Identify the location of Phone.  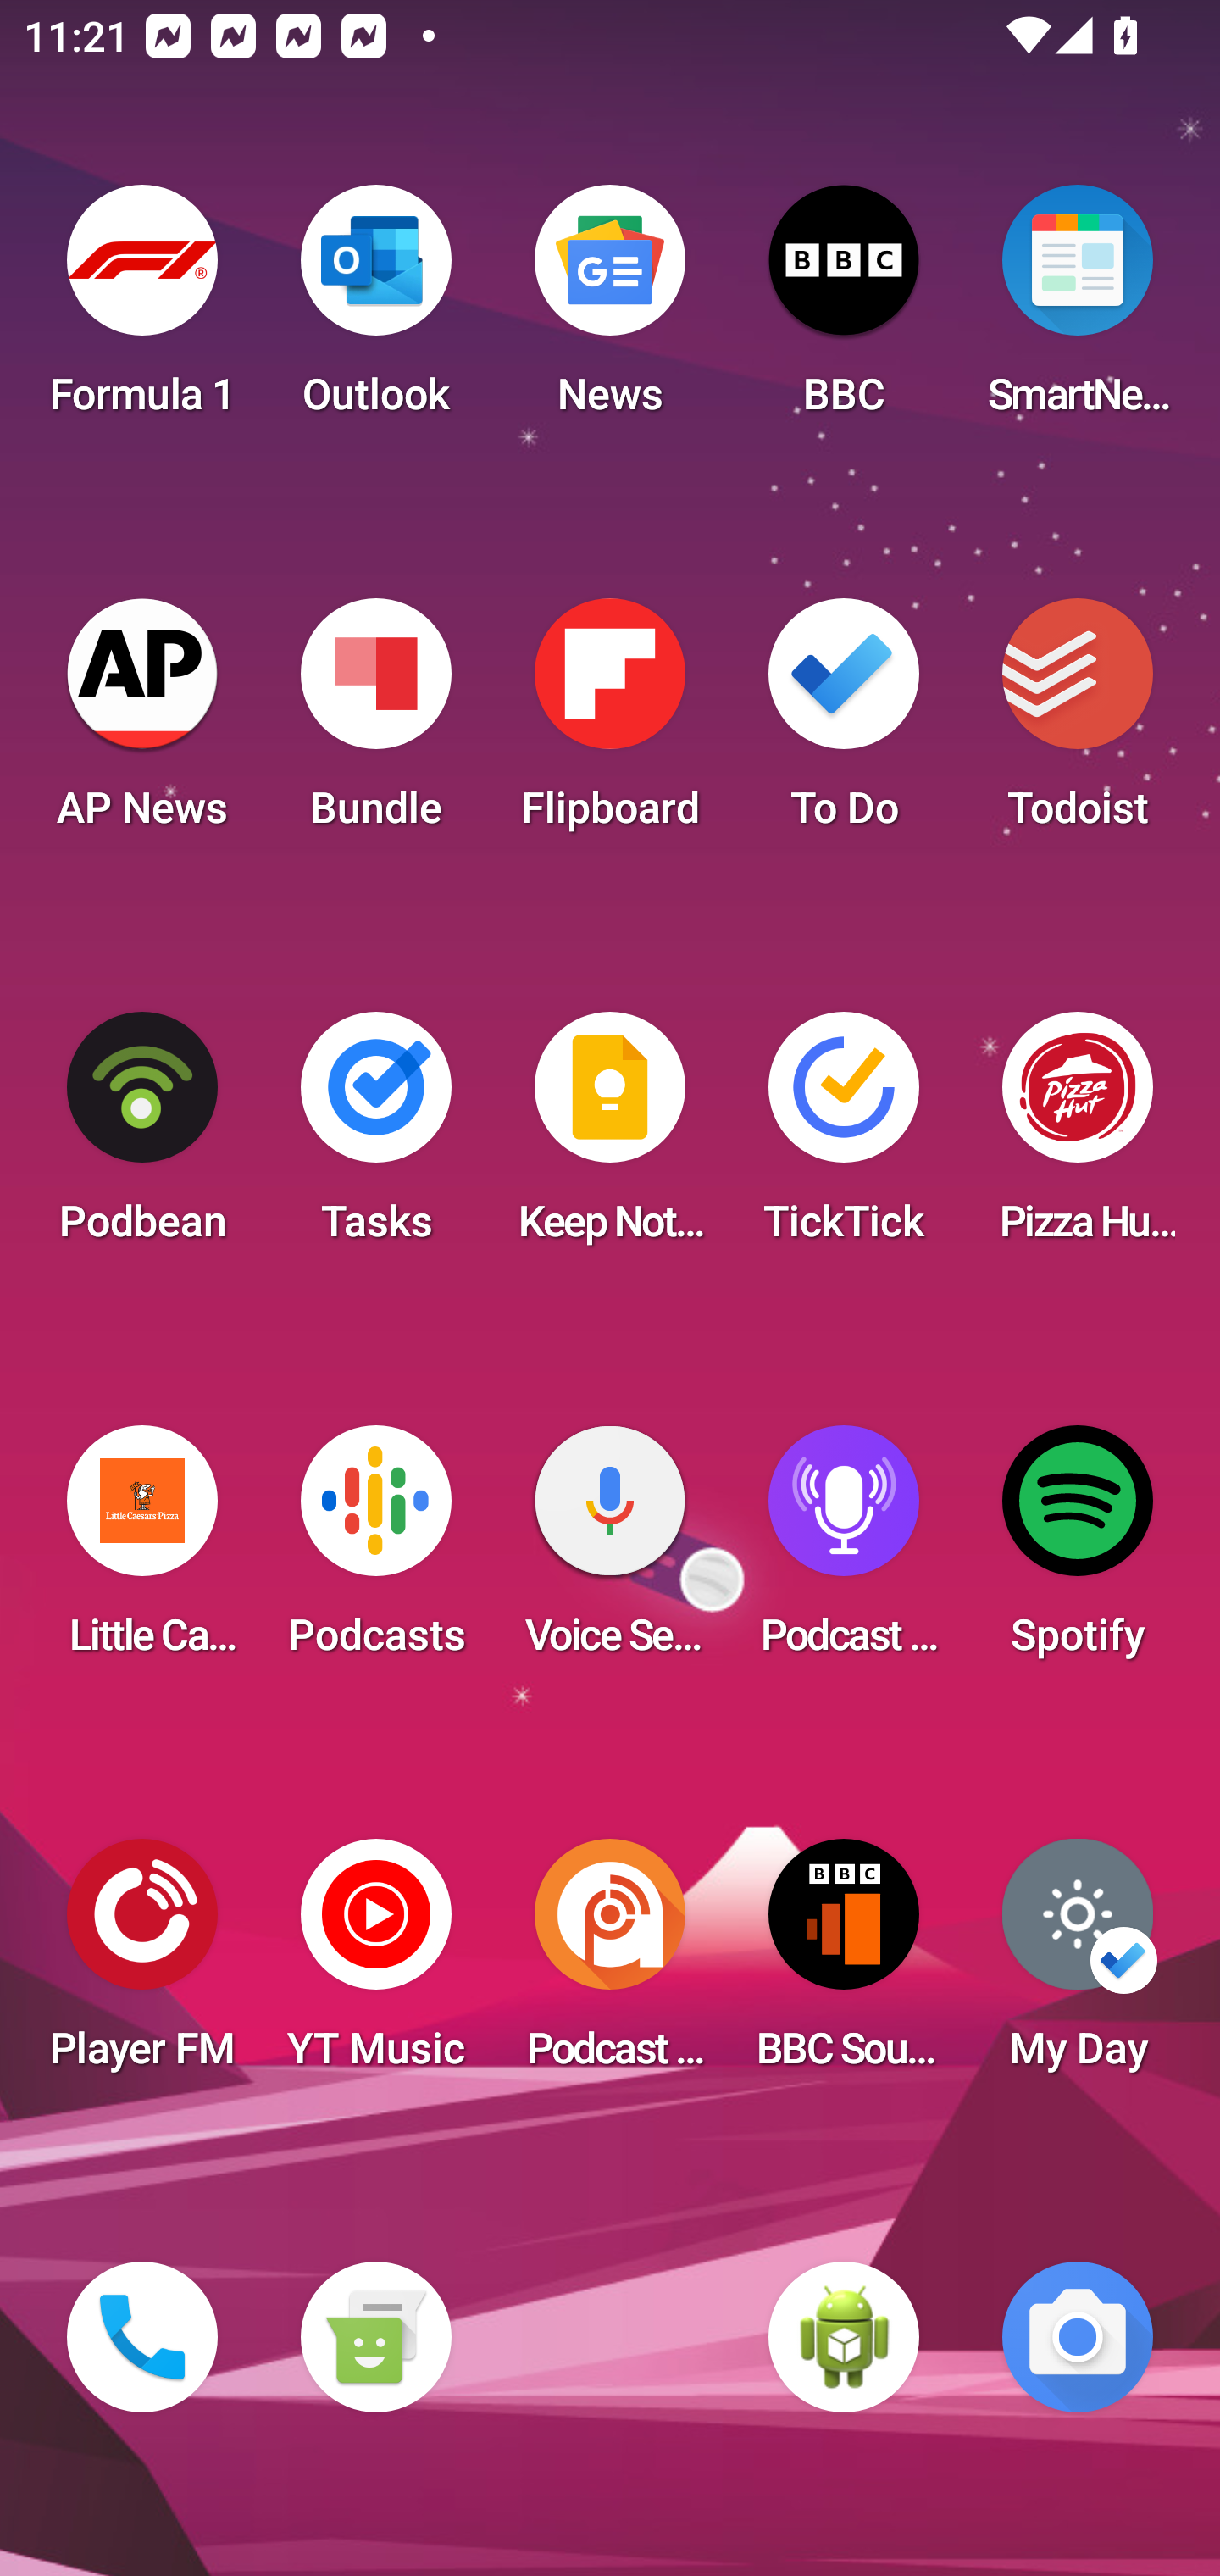
(142, 2337).